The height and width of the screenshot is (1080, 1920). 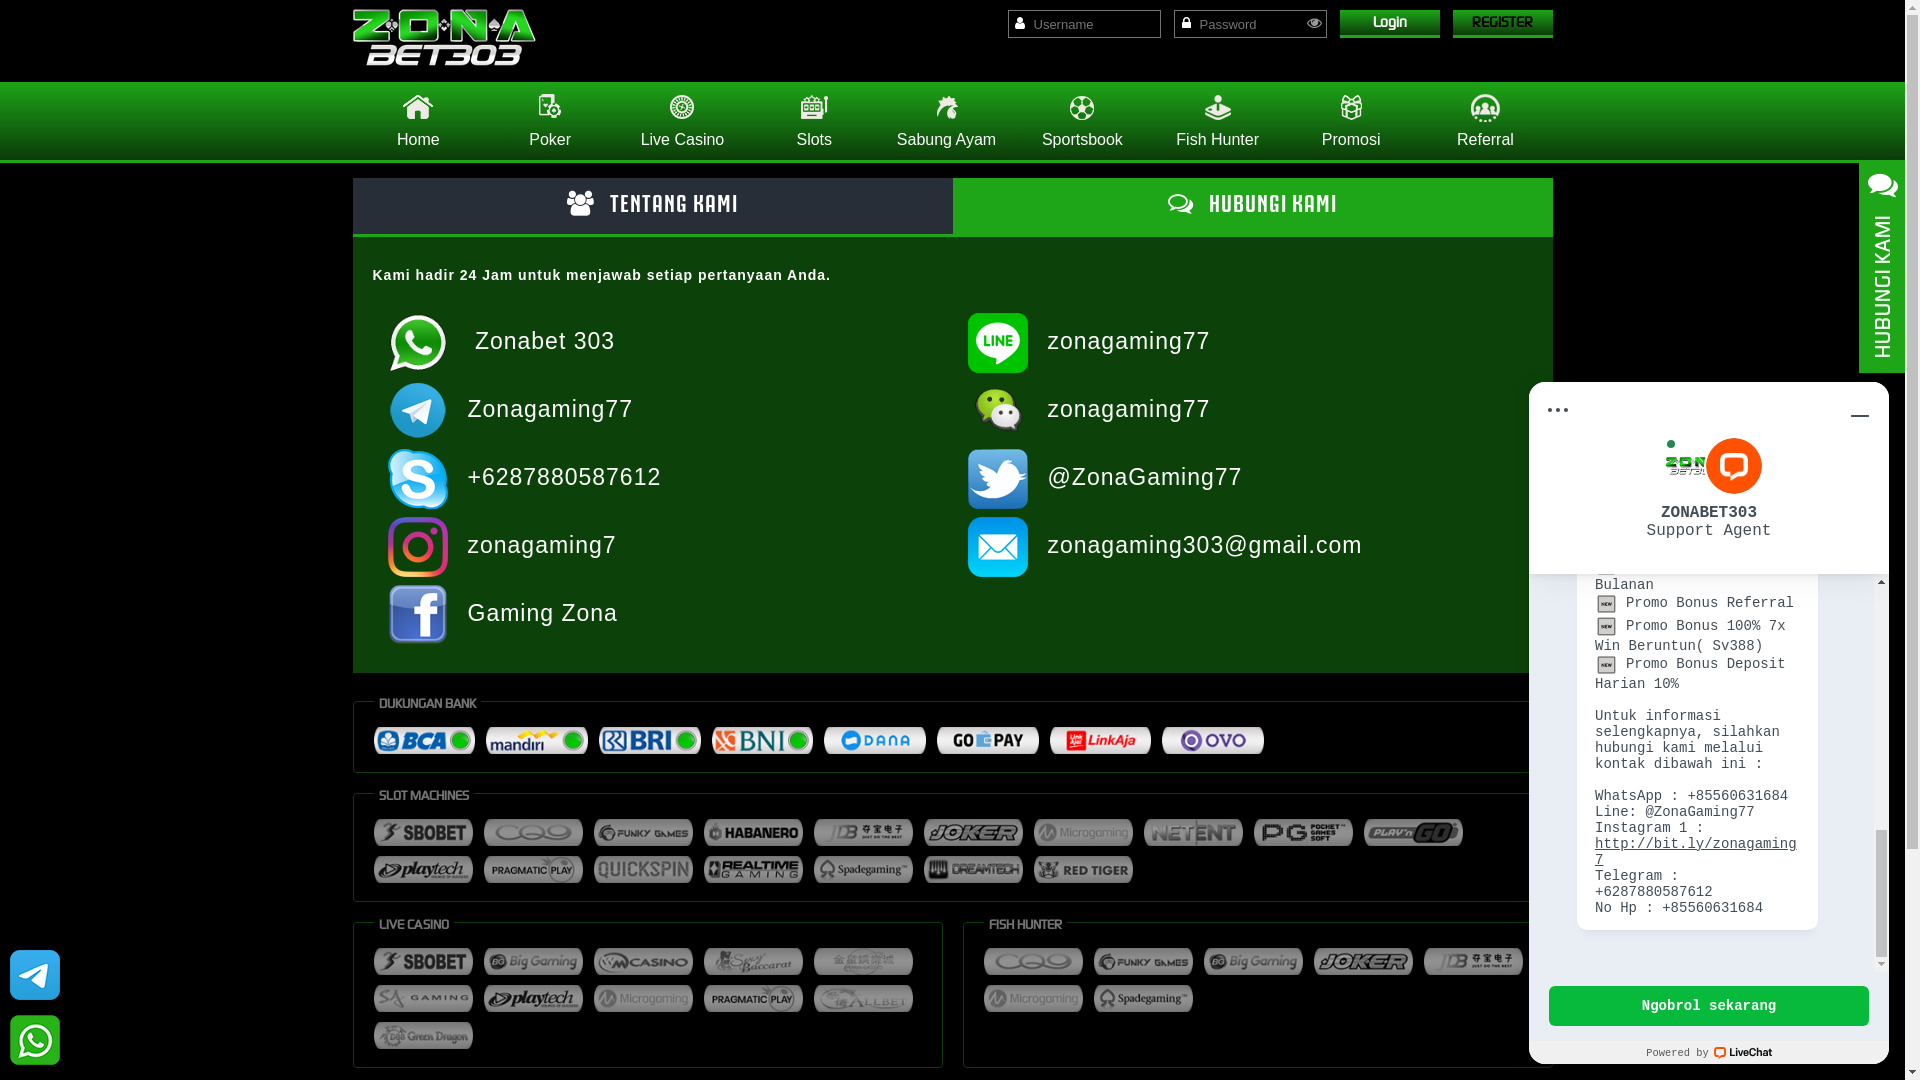 What do you see at coordinates (947, 121) in the screenshot?
I see `Sabung Ayam` at bounding box center [947, 121].